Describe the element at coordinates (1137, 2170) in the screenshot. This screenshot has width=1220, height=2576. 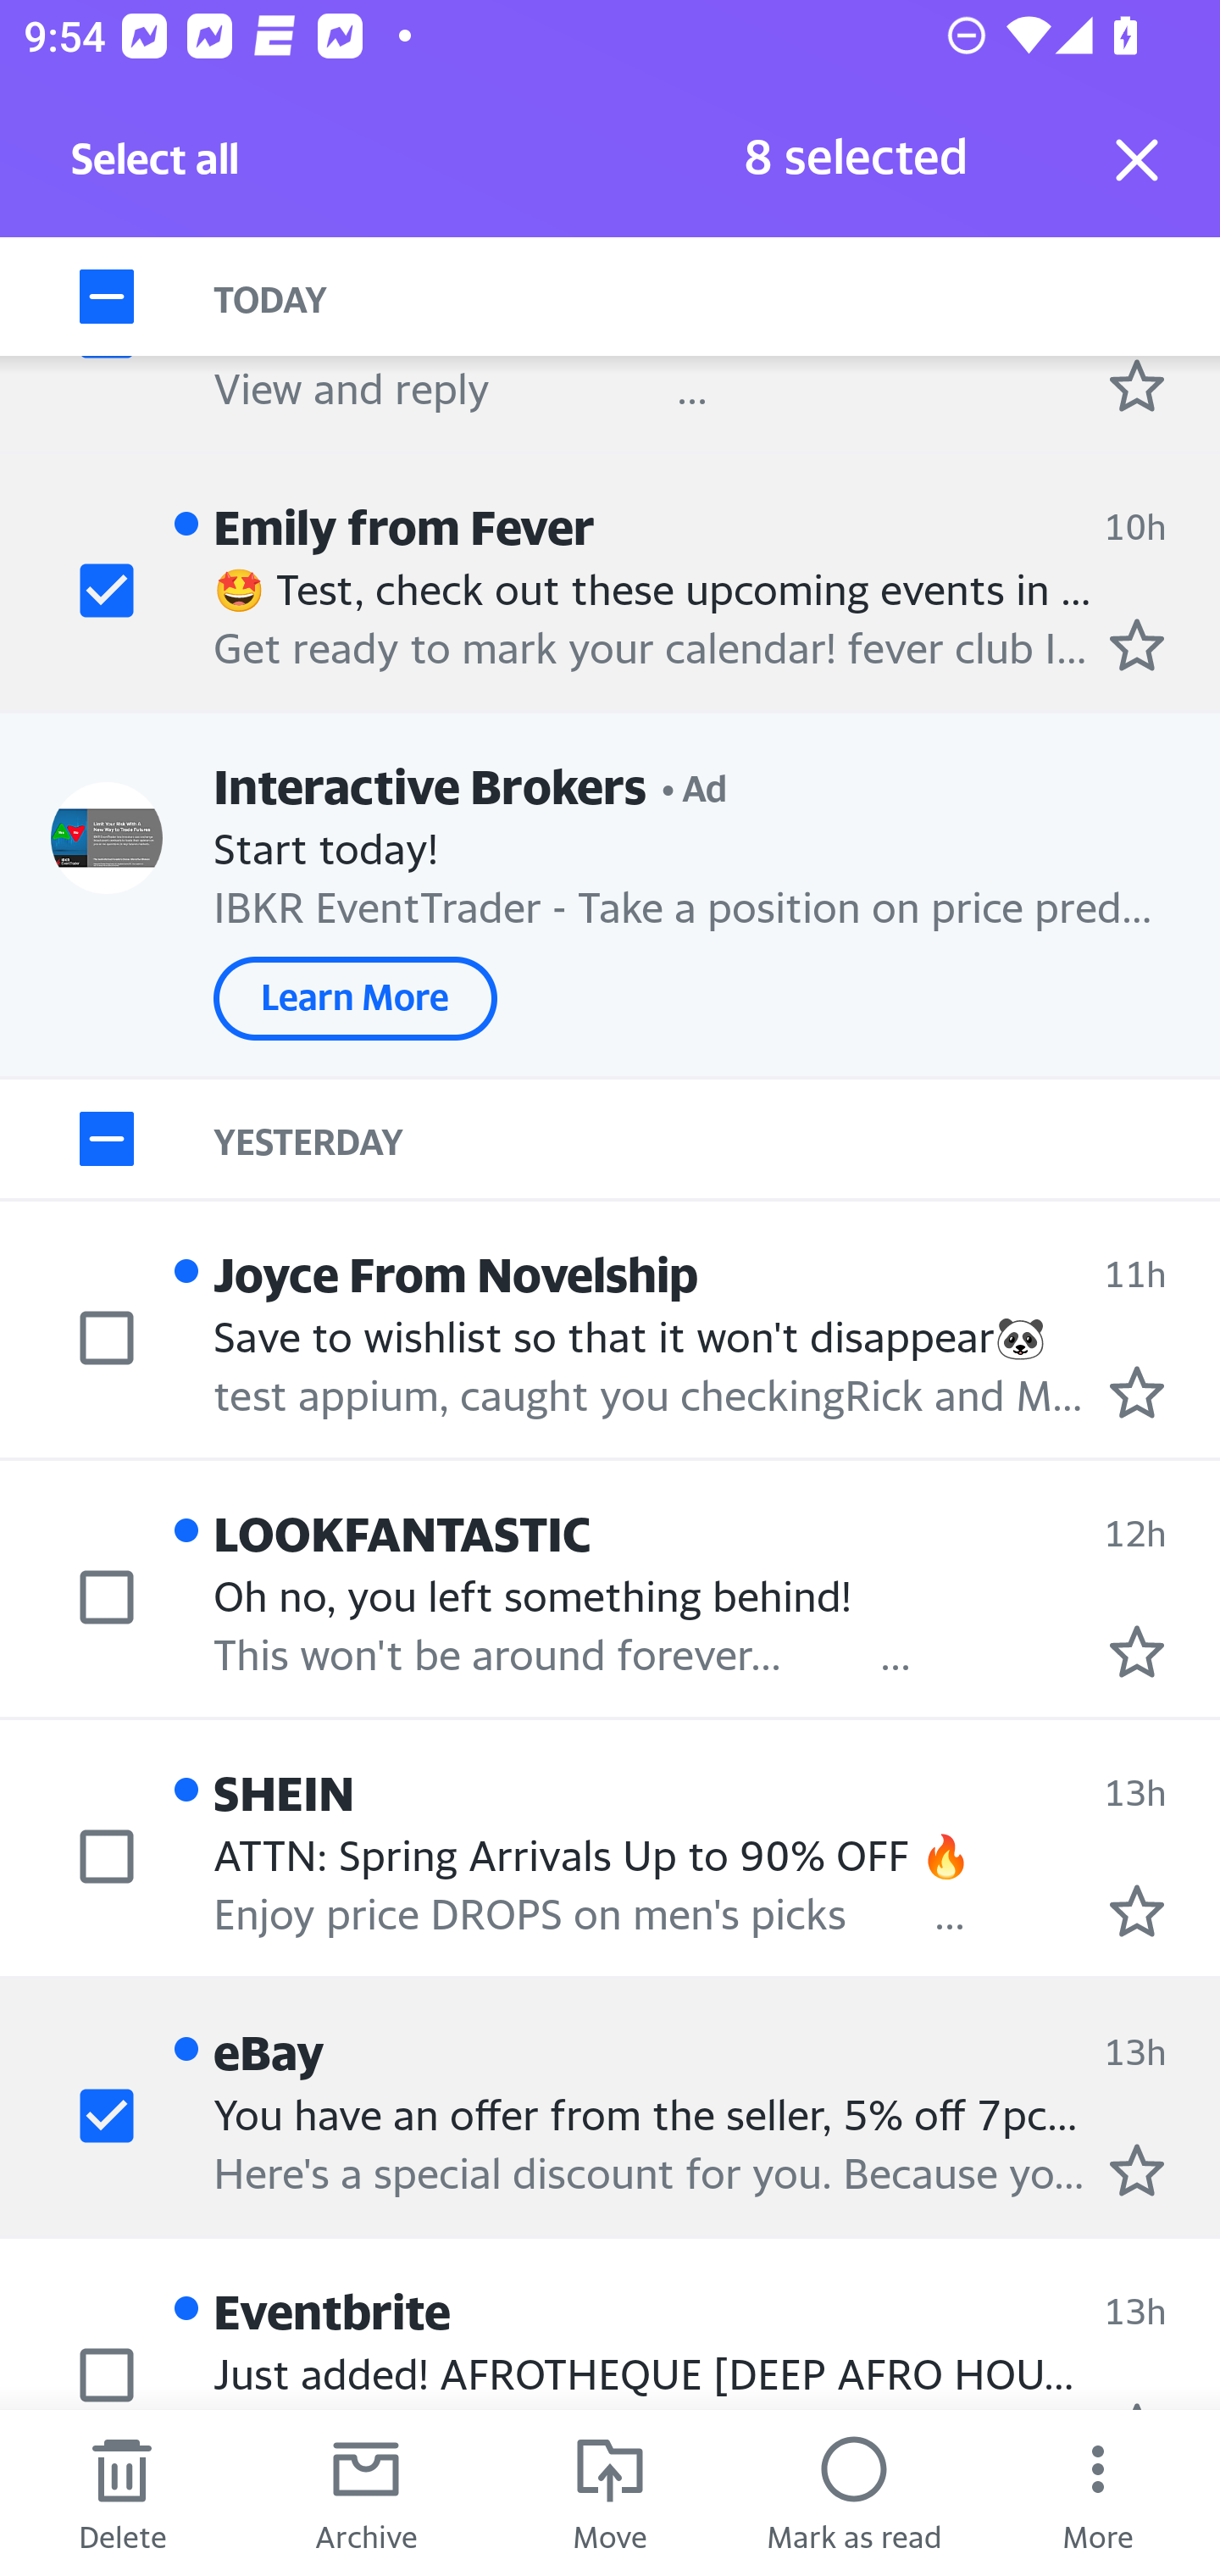
I see `Mark as starred.` at that location.